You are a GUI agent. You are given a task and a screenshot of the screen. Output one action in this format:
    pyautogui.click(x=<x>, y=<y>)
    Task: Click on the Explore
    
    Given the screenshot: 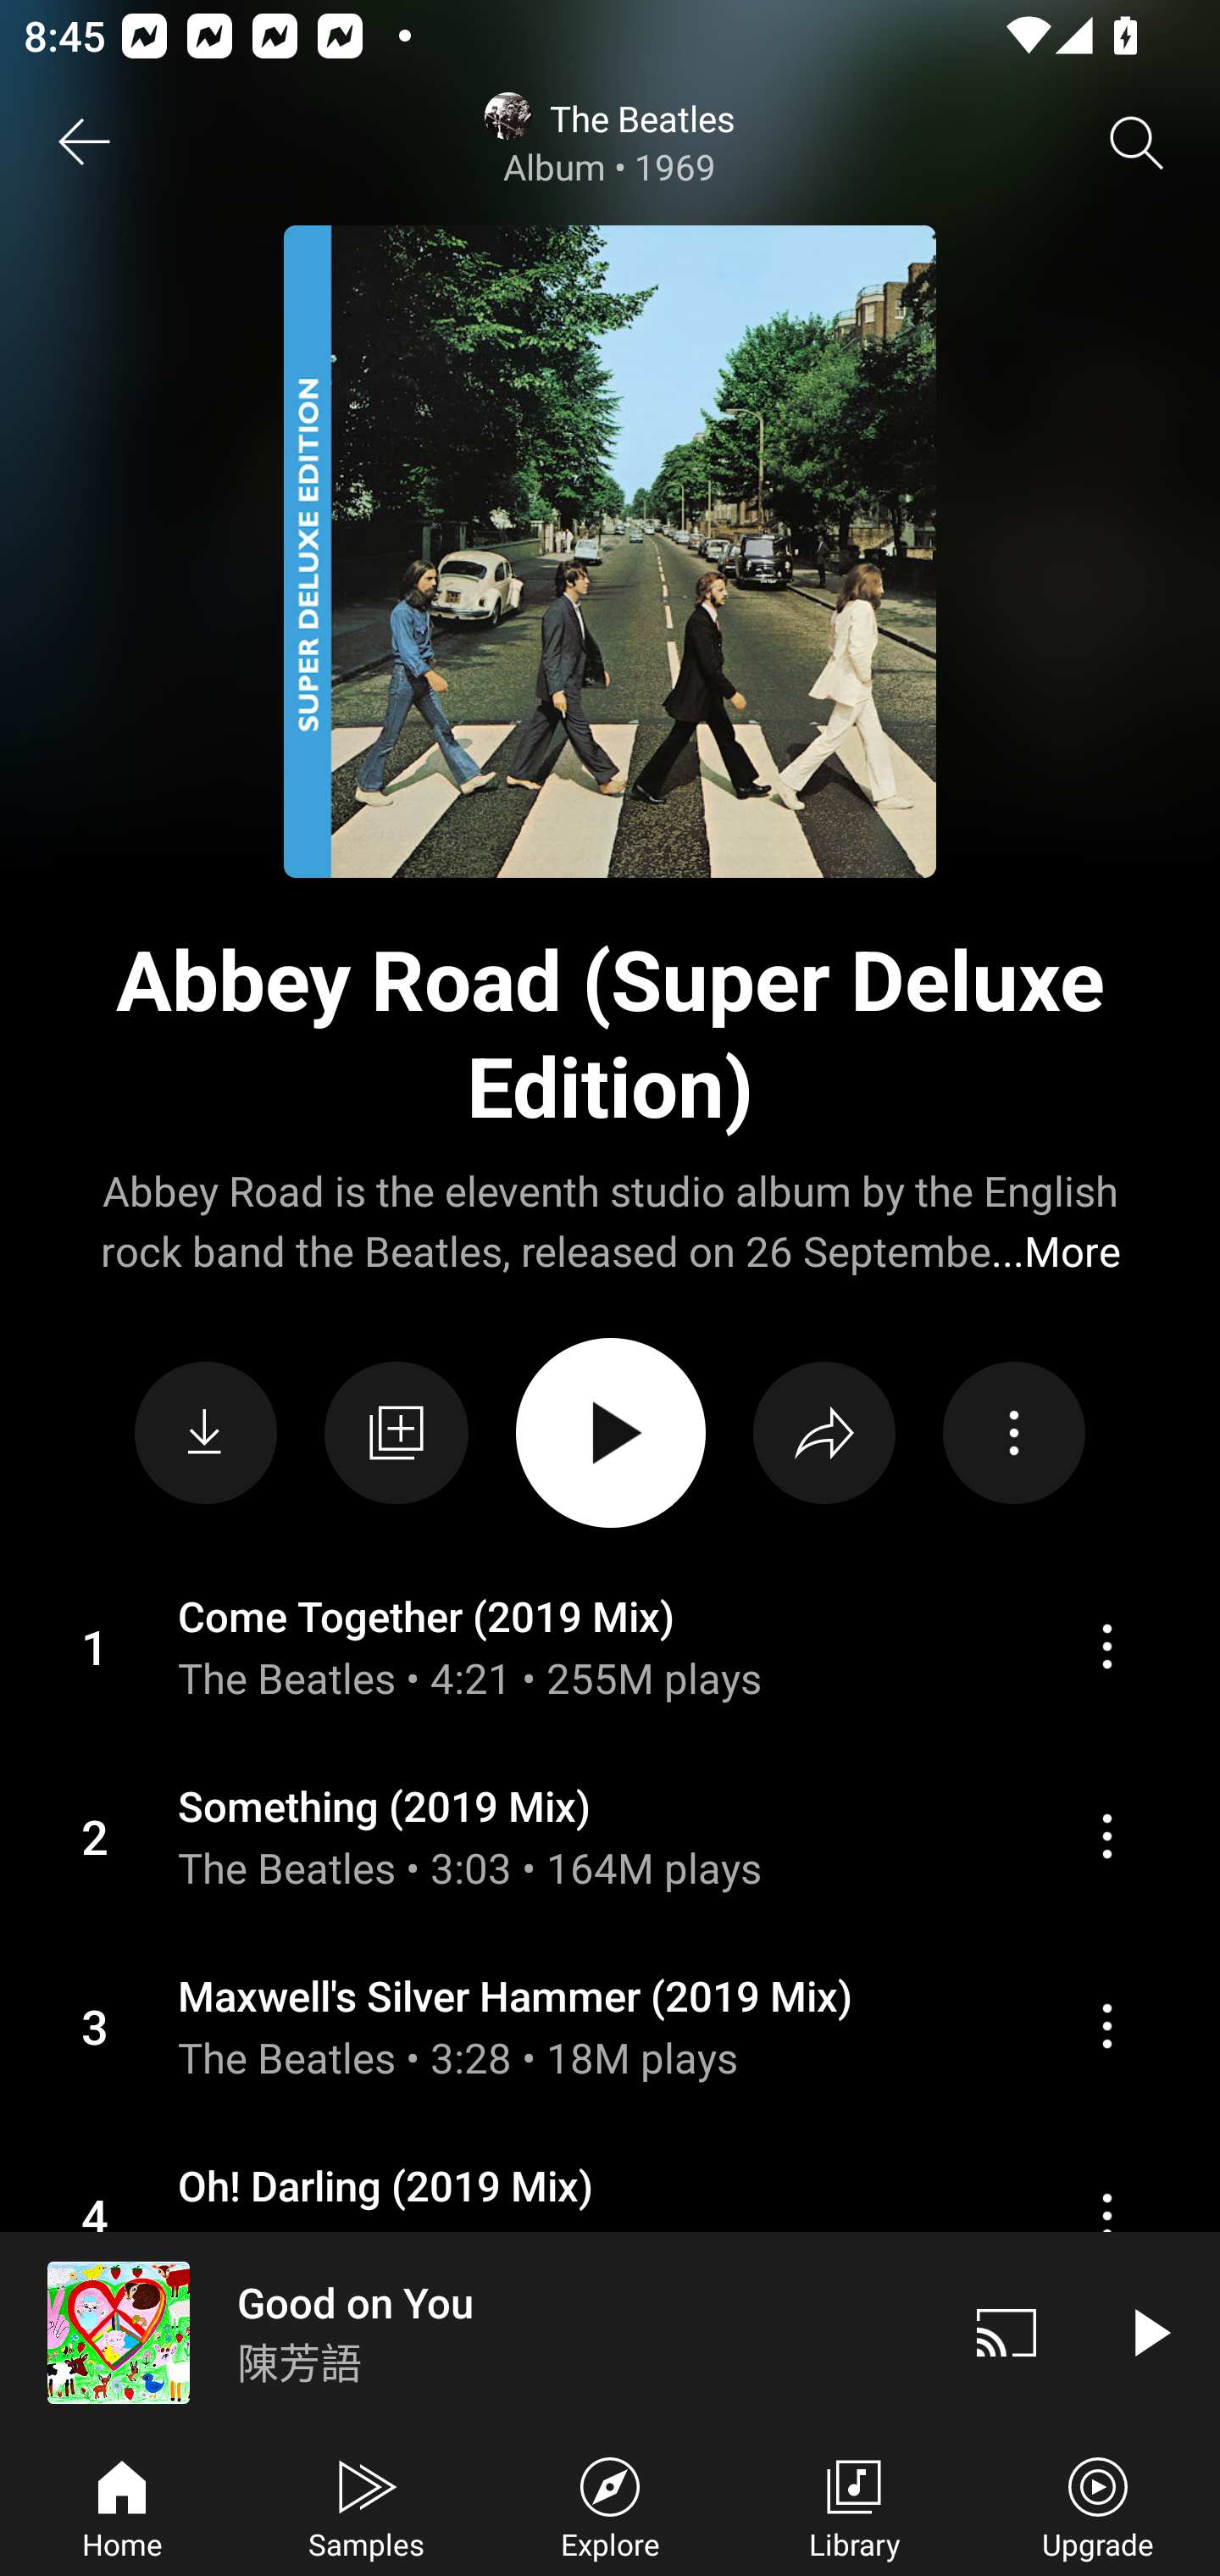 What is the action you would take?
    pyautogui.click(x=610, y=2505)
    